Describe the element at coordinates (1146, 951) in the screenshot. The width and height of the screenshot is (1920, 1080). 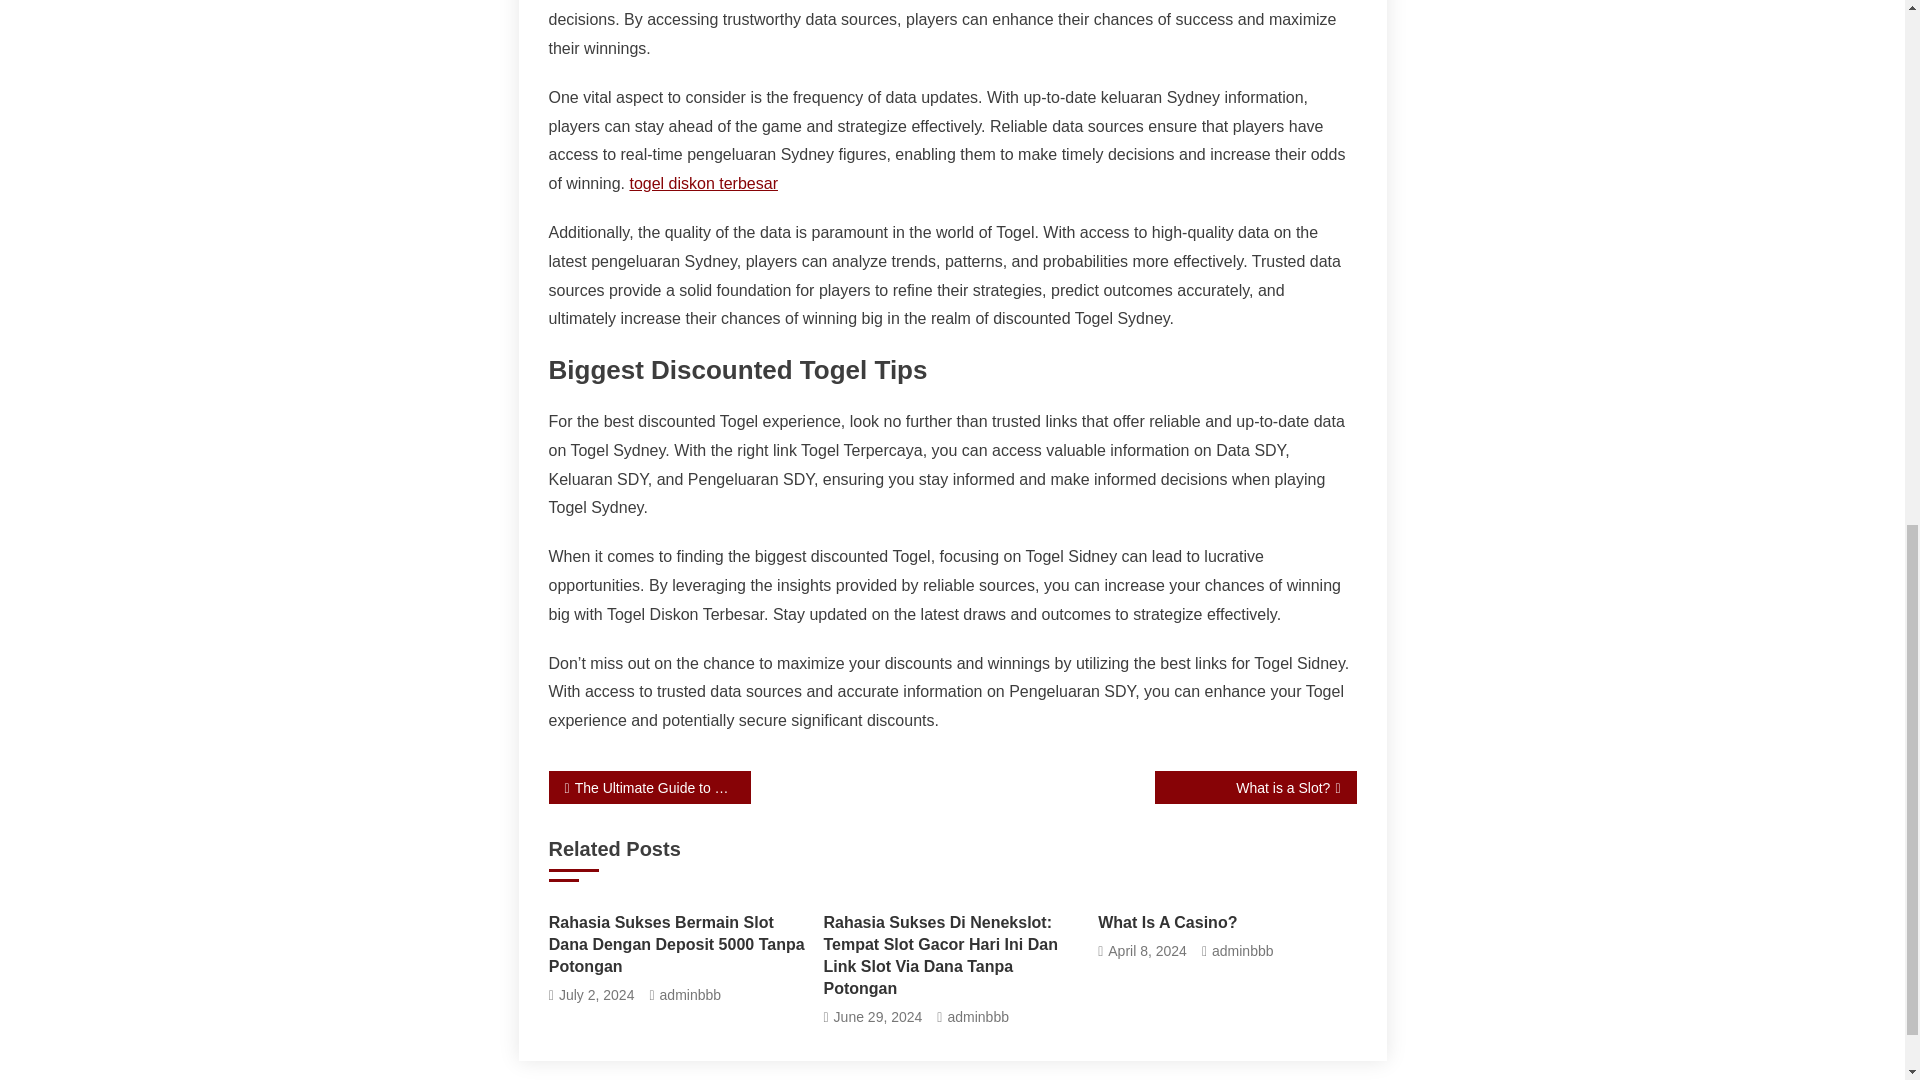
I see `April 8, 2024` at that location.